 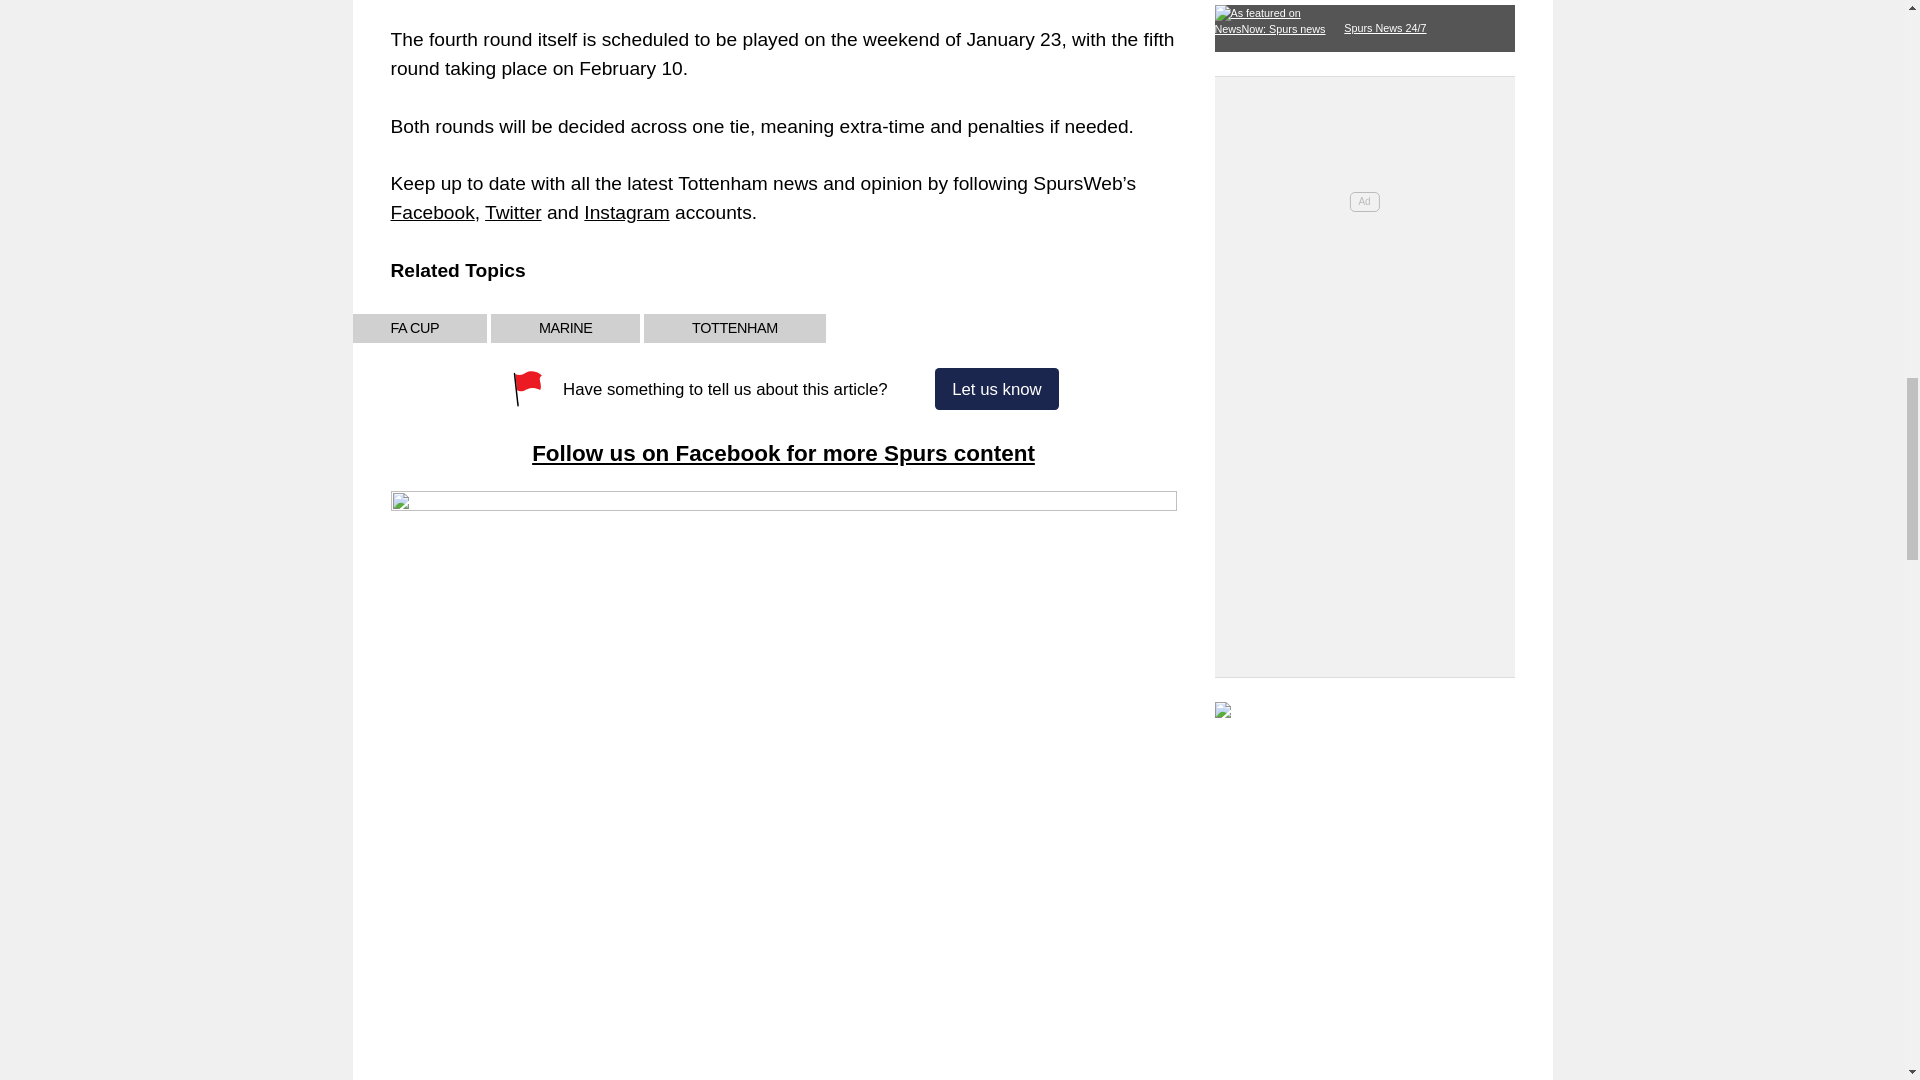 I want to click on FA CUP, so click(x=414, y=328).